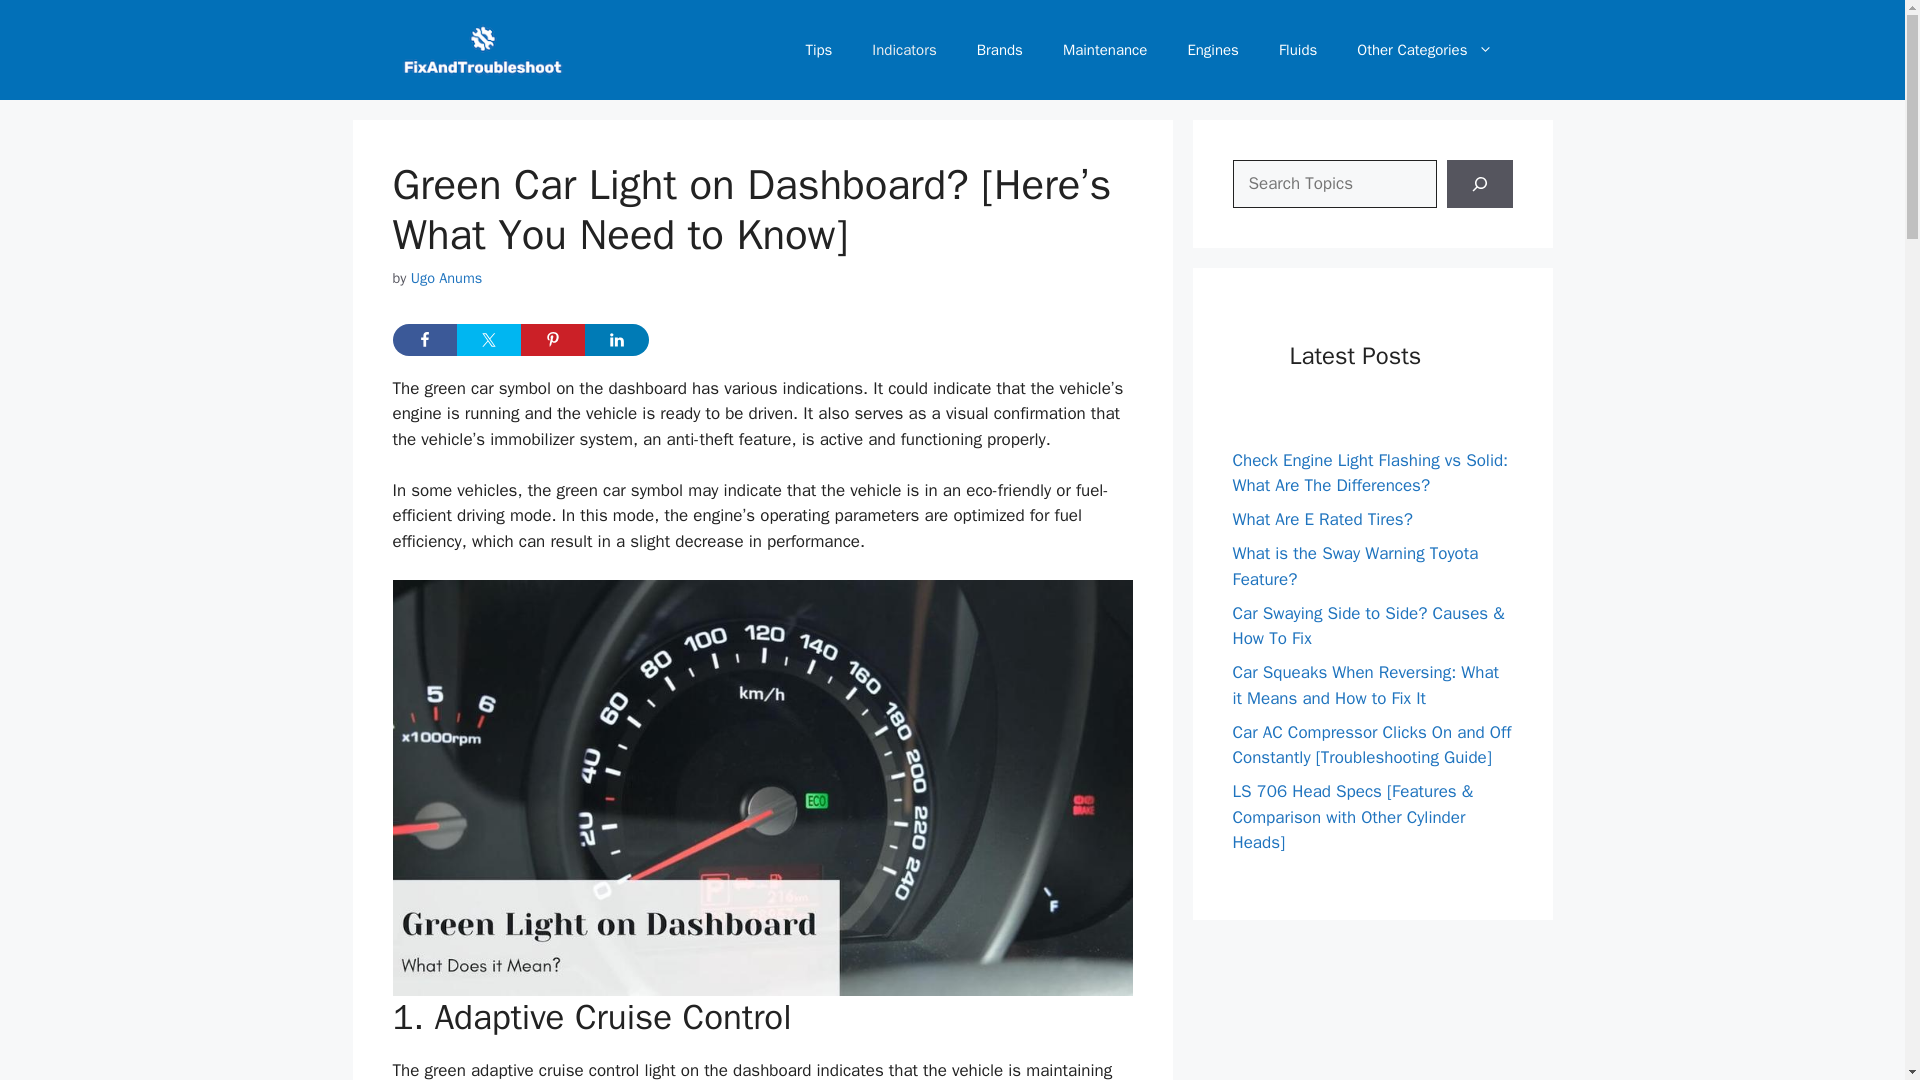  Describe the element at coordinates (446, 278) in the screenshot. I see `Ugo Anums` at that location.